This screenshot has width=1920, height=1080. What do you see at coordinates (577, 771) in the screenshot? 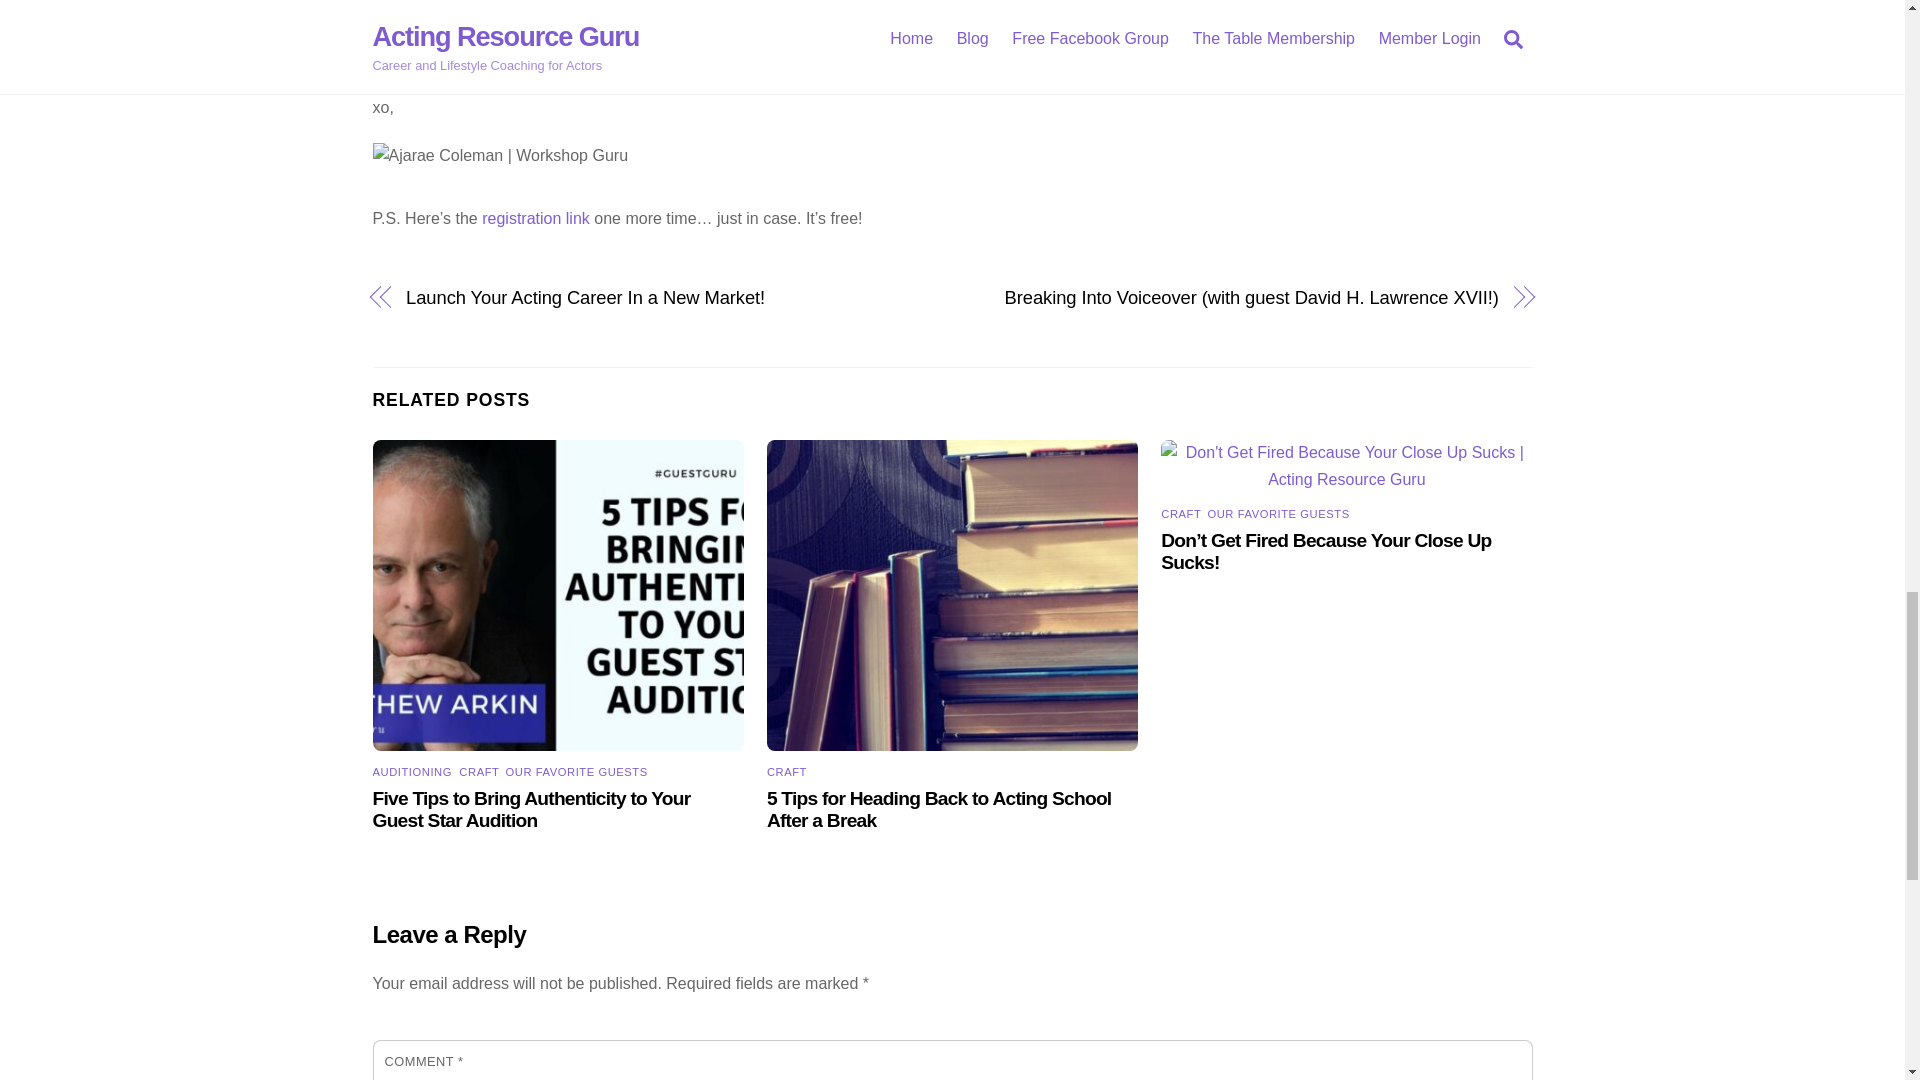
I see `OUR FAVORITE GUESTS` at bounding box center [577, 771].